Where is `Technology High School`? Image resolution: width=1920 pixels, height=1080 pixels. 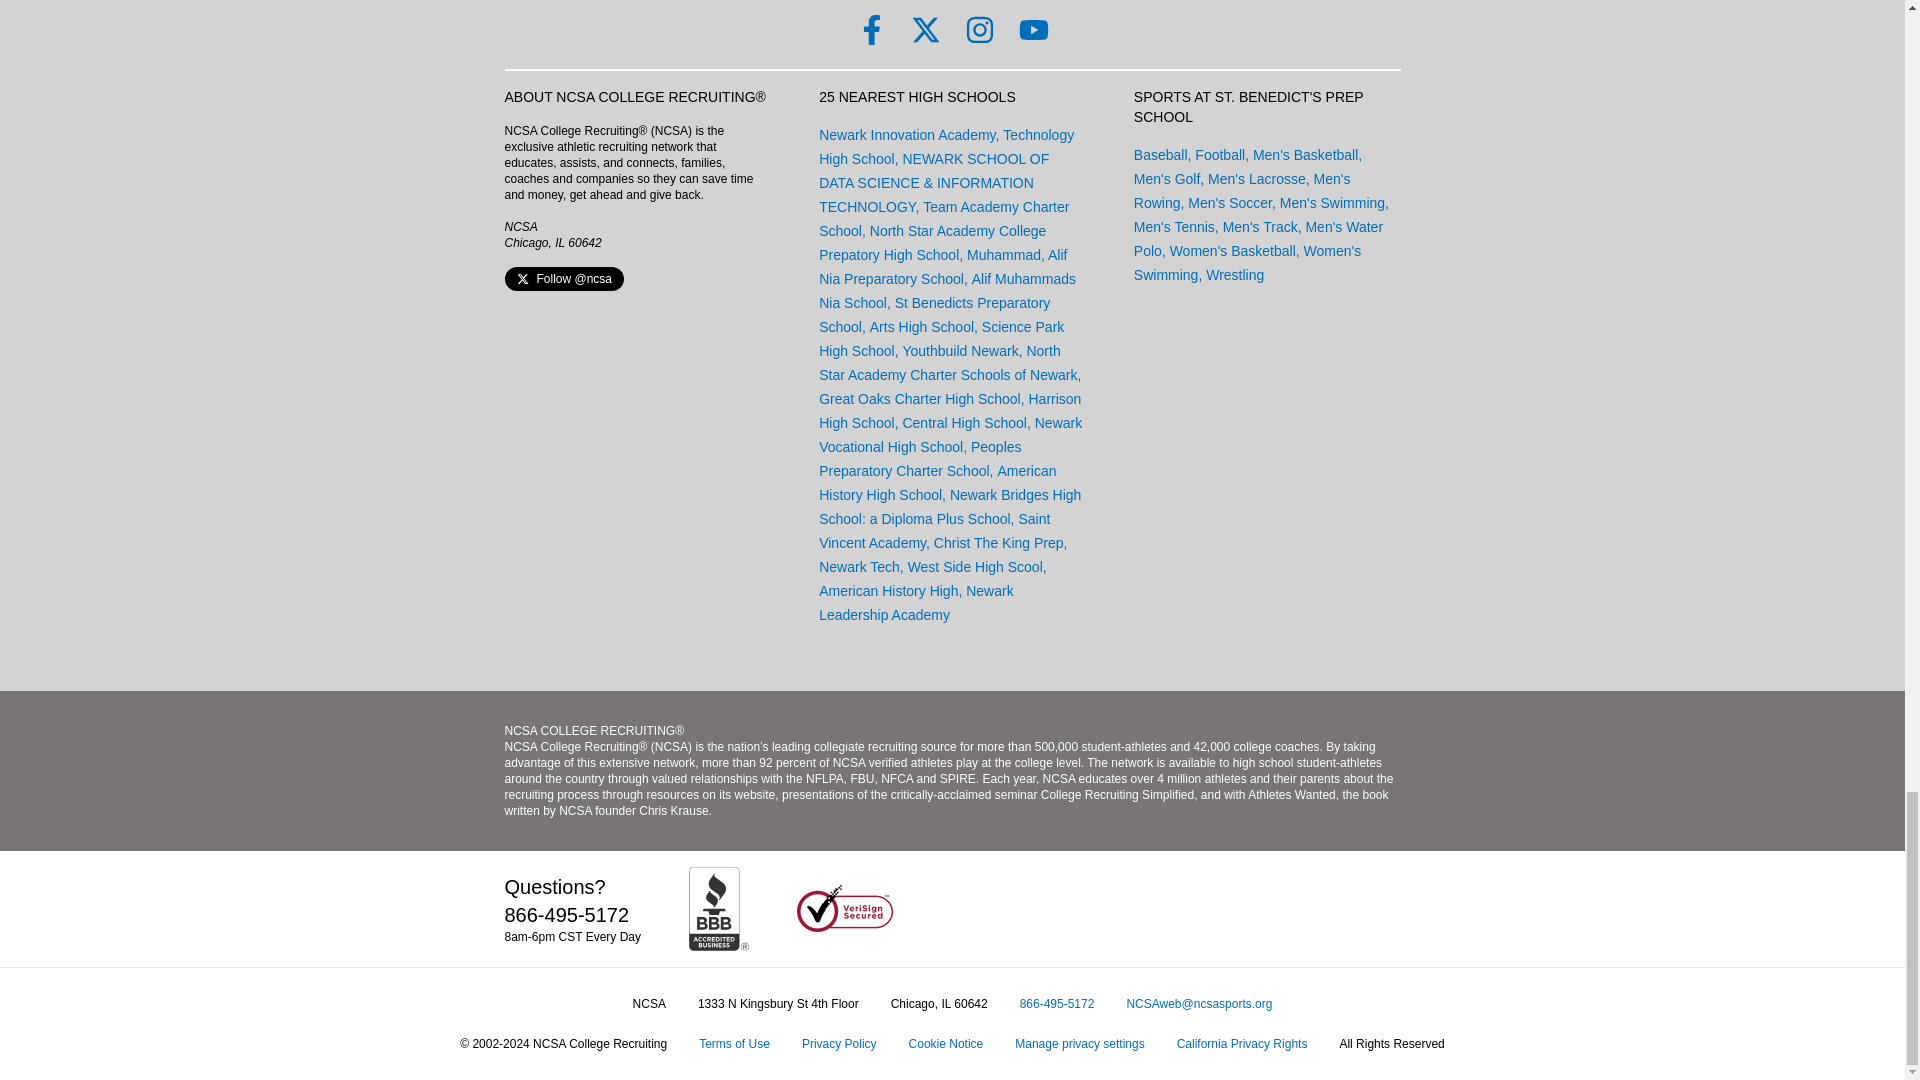
Technology High School is located at coordinates (946, 147).